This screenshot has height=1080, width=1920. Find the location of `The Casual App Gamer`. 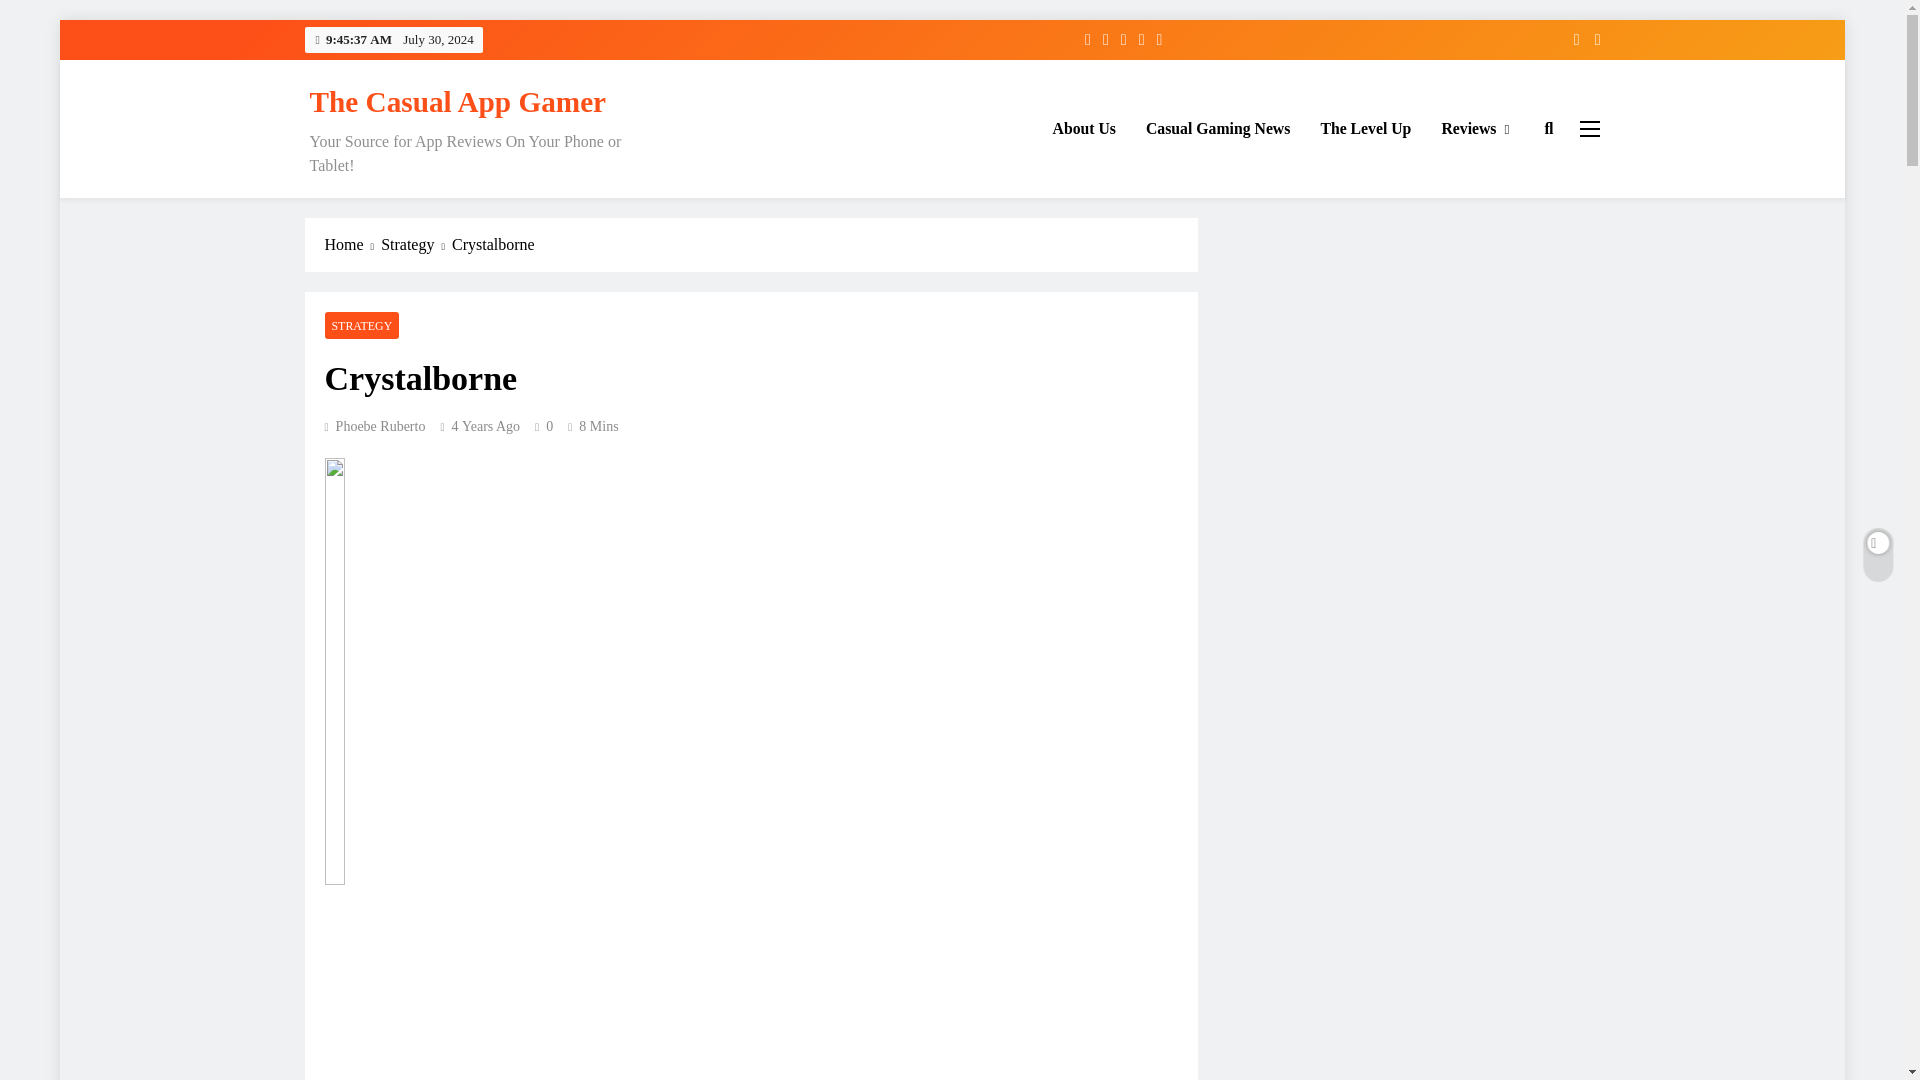

The Casual App Gamer is located at coordinates (458, 102).